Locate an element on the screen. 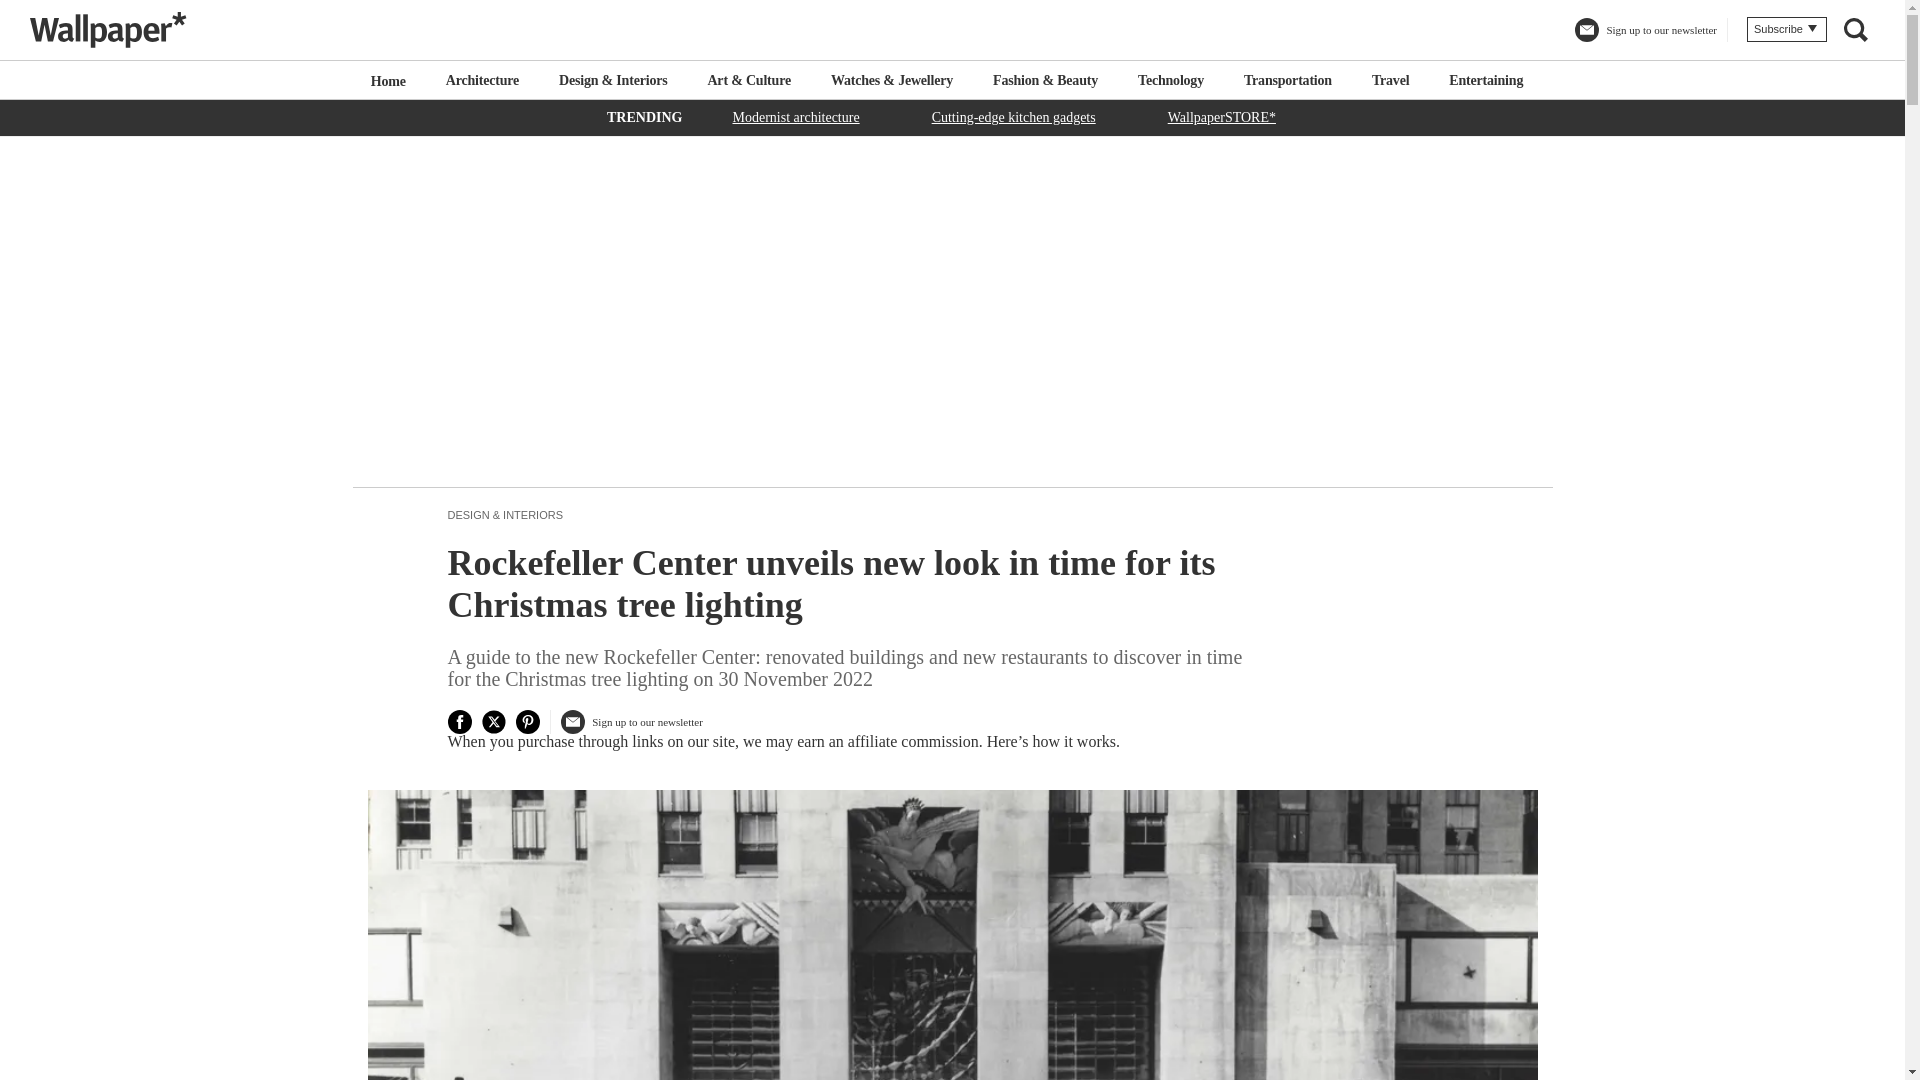  Architecture is located at coordinates (482, 80).